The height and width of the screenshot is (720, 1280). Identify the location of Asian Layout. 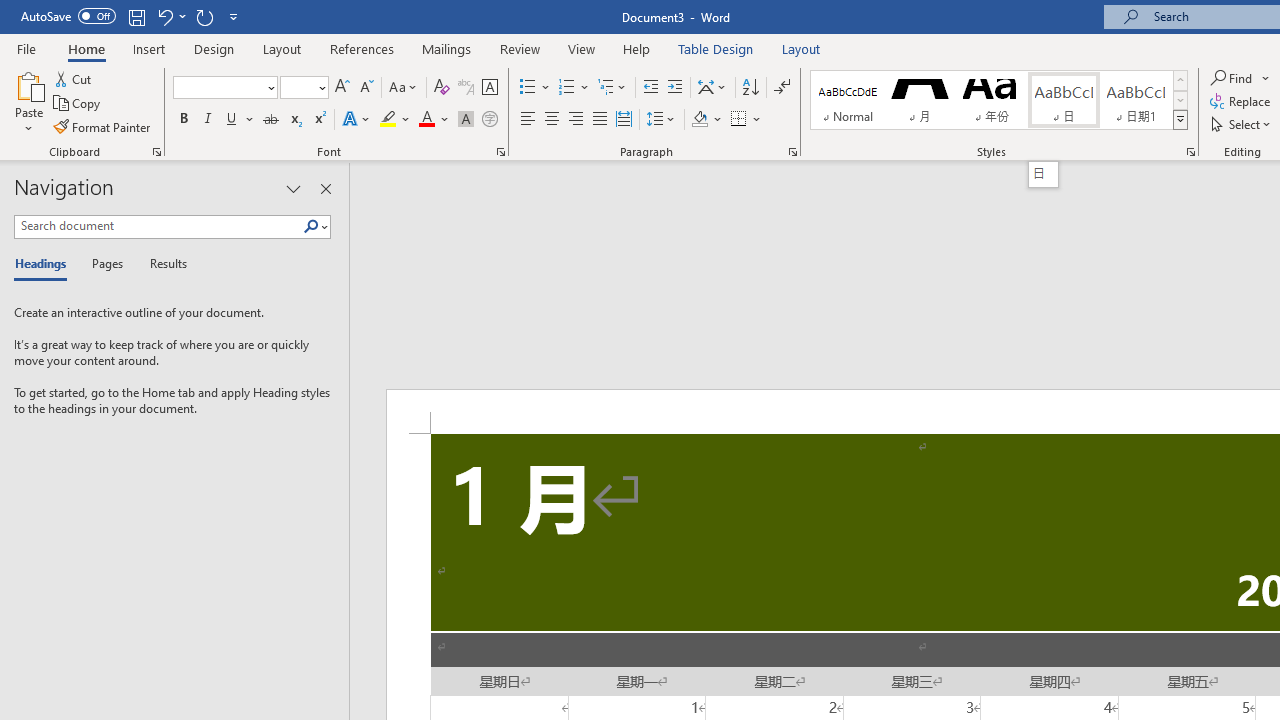
(712, 88).